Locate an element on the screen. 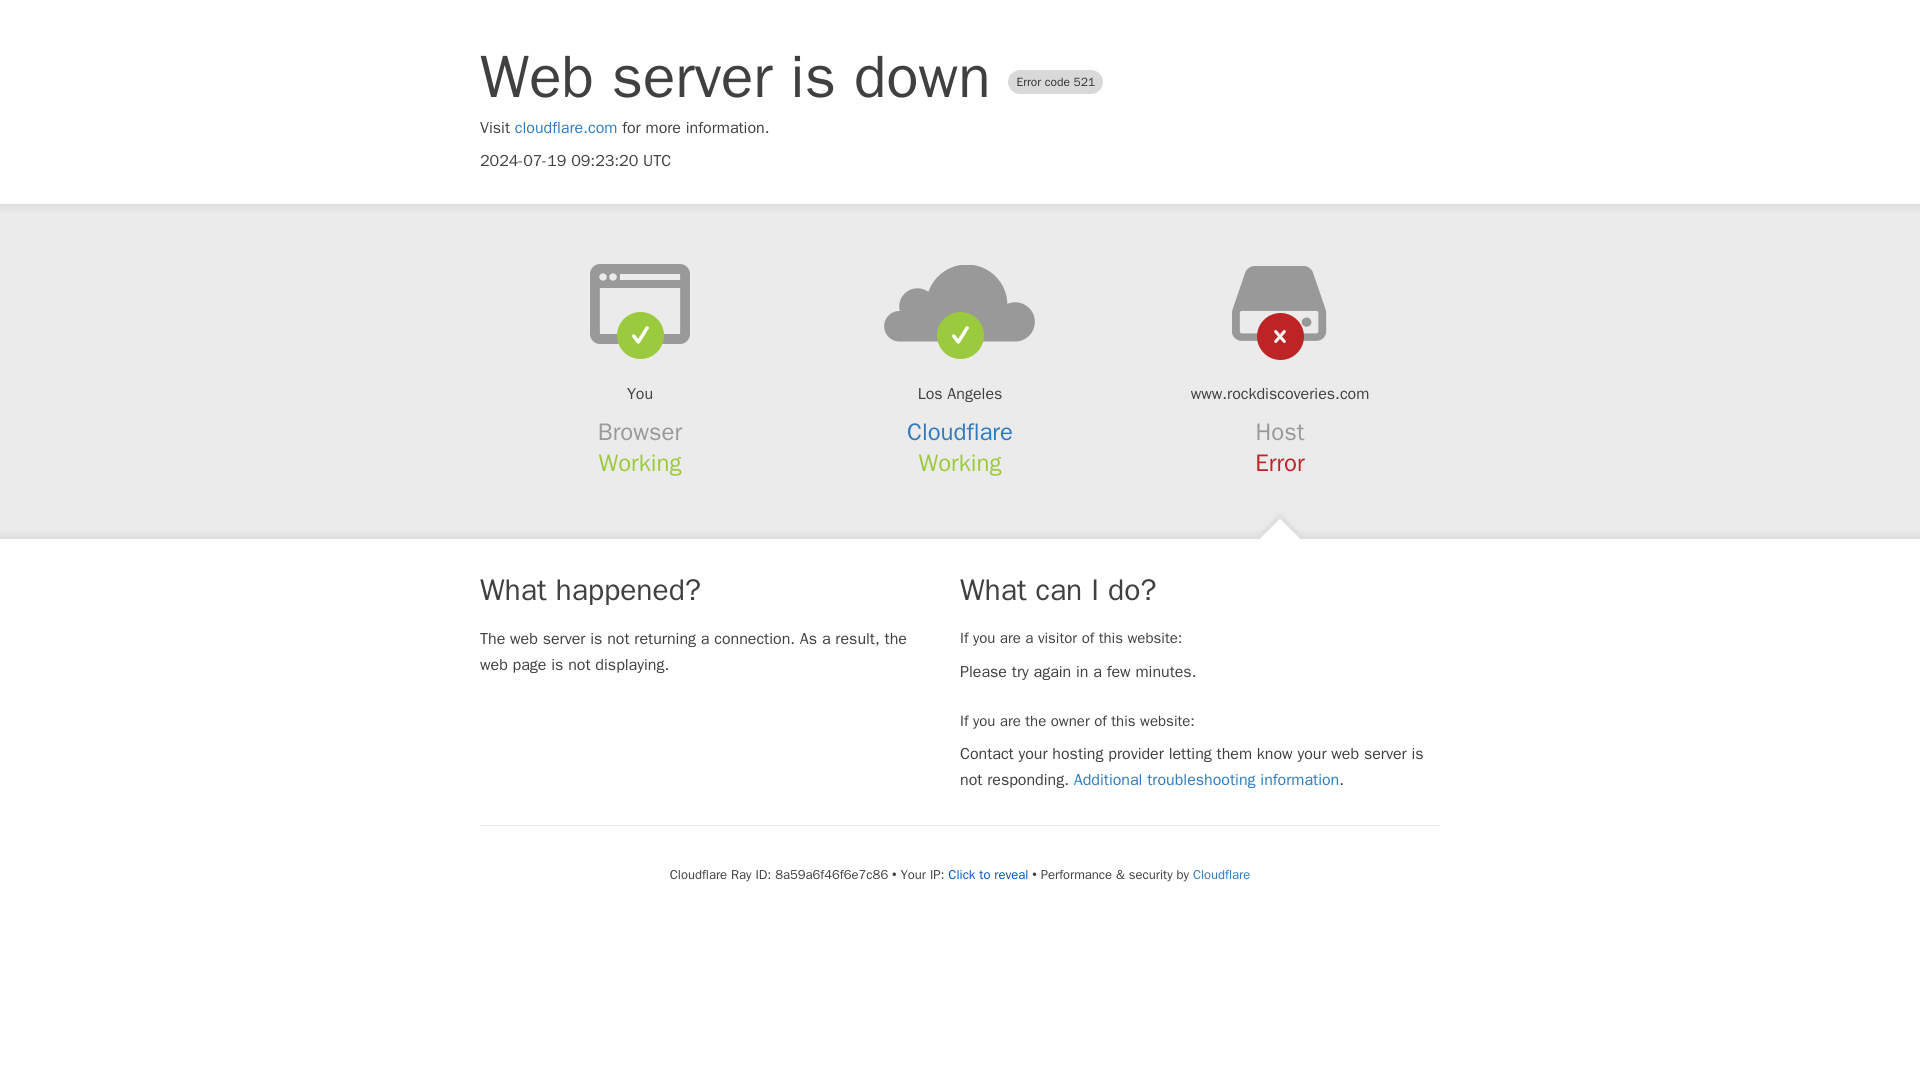 The width and height of the screenshot is (1920, 1080). Cloudflare is located at coordinates (960, 432).